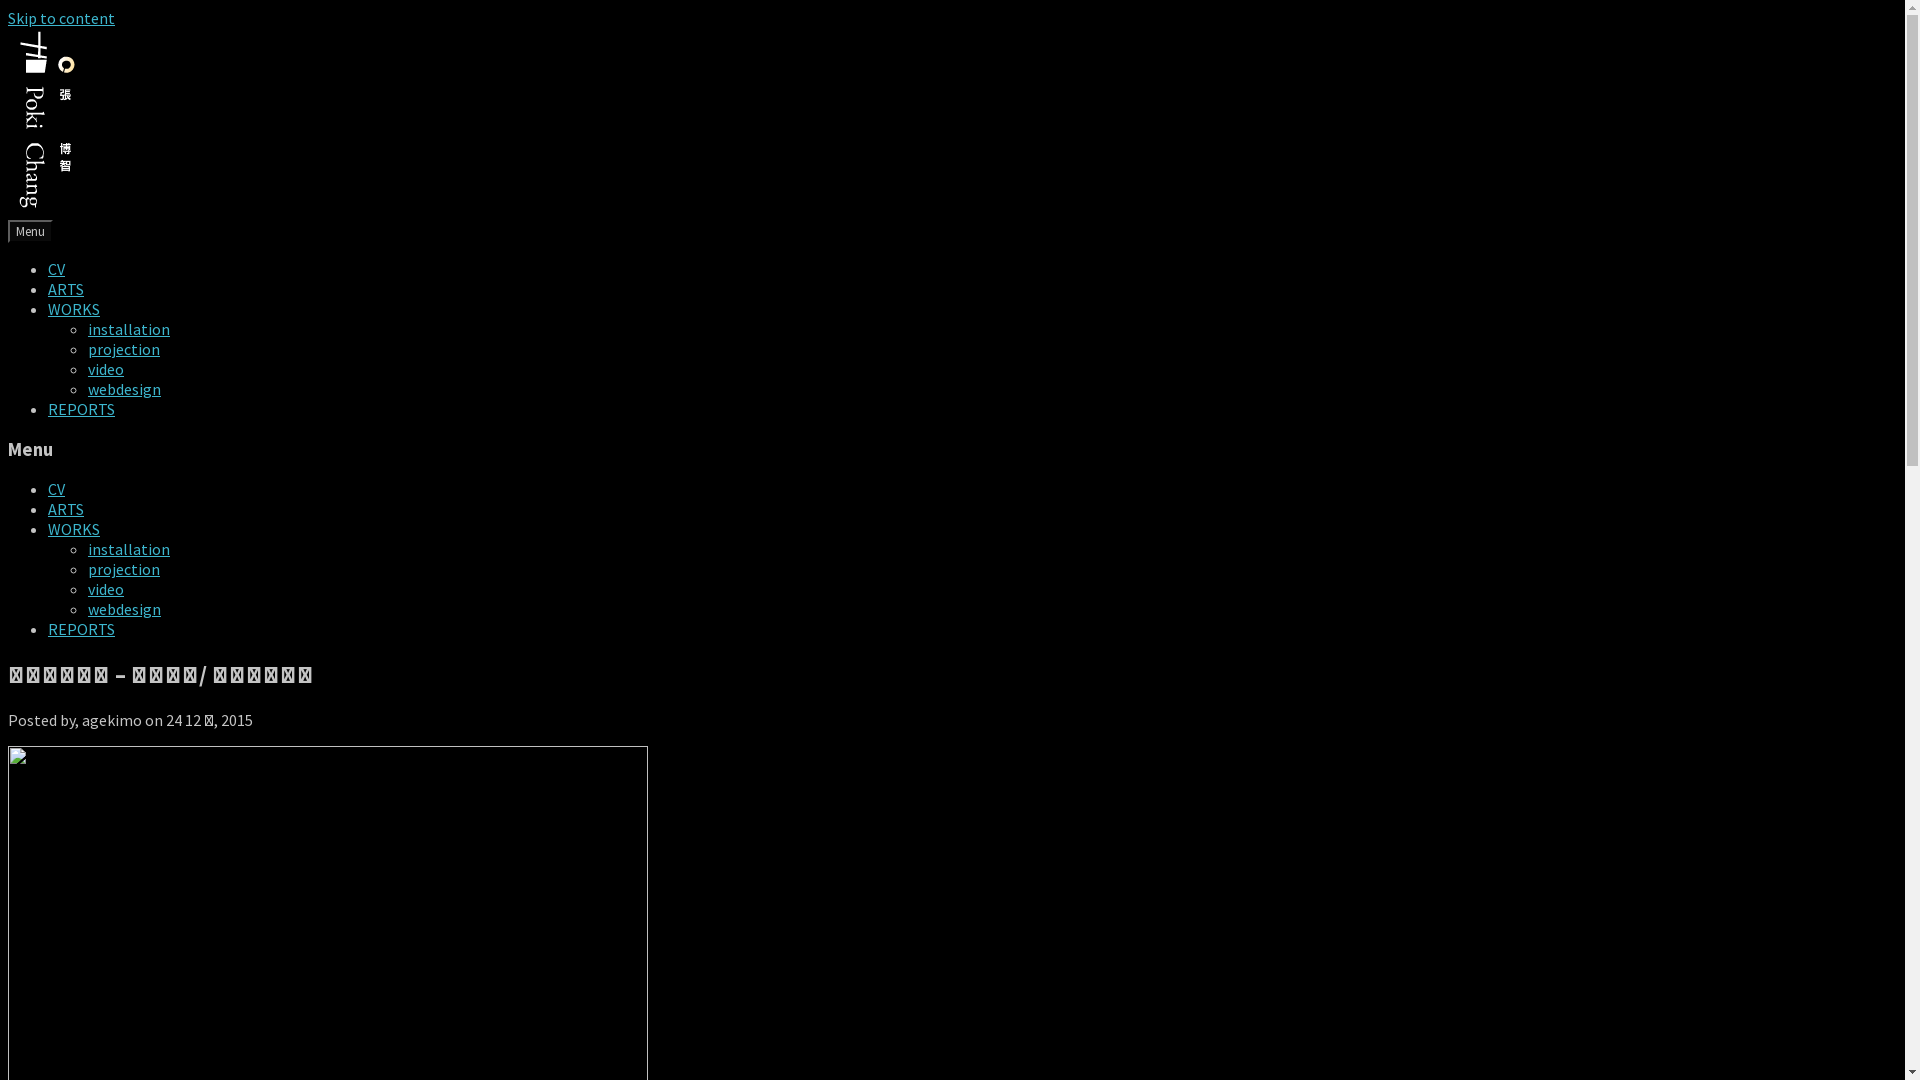  I want to click on video, so click(106, 369).